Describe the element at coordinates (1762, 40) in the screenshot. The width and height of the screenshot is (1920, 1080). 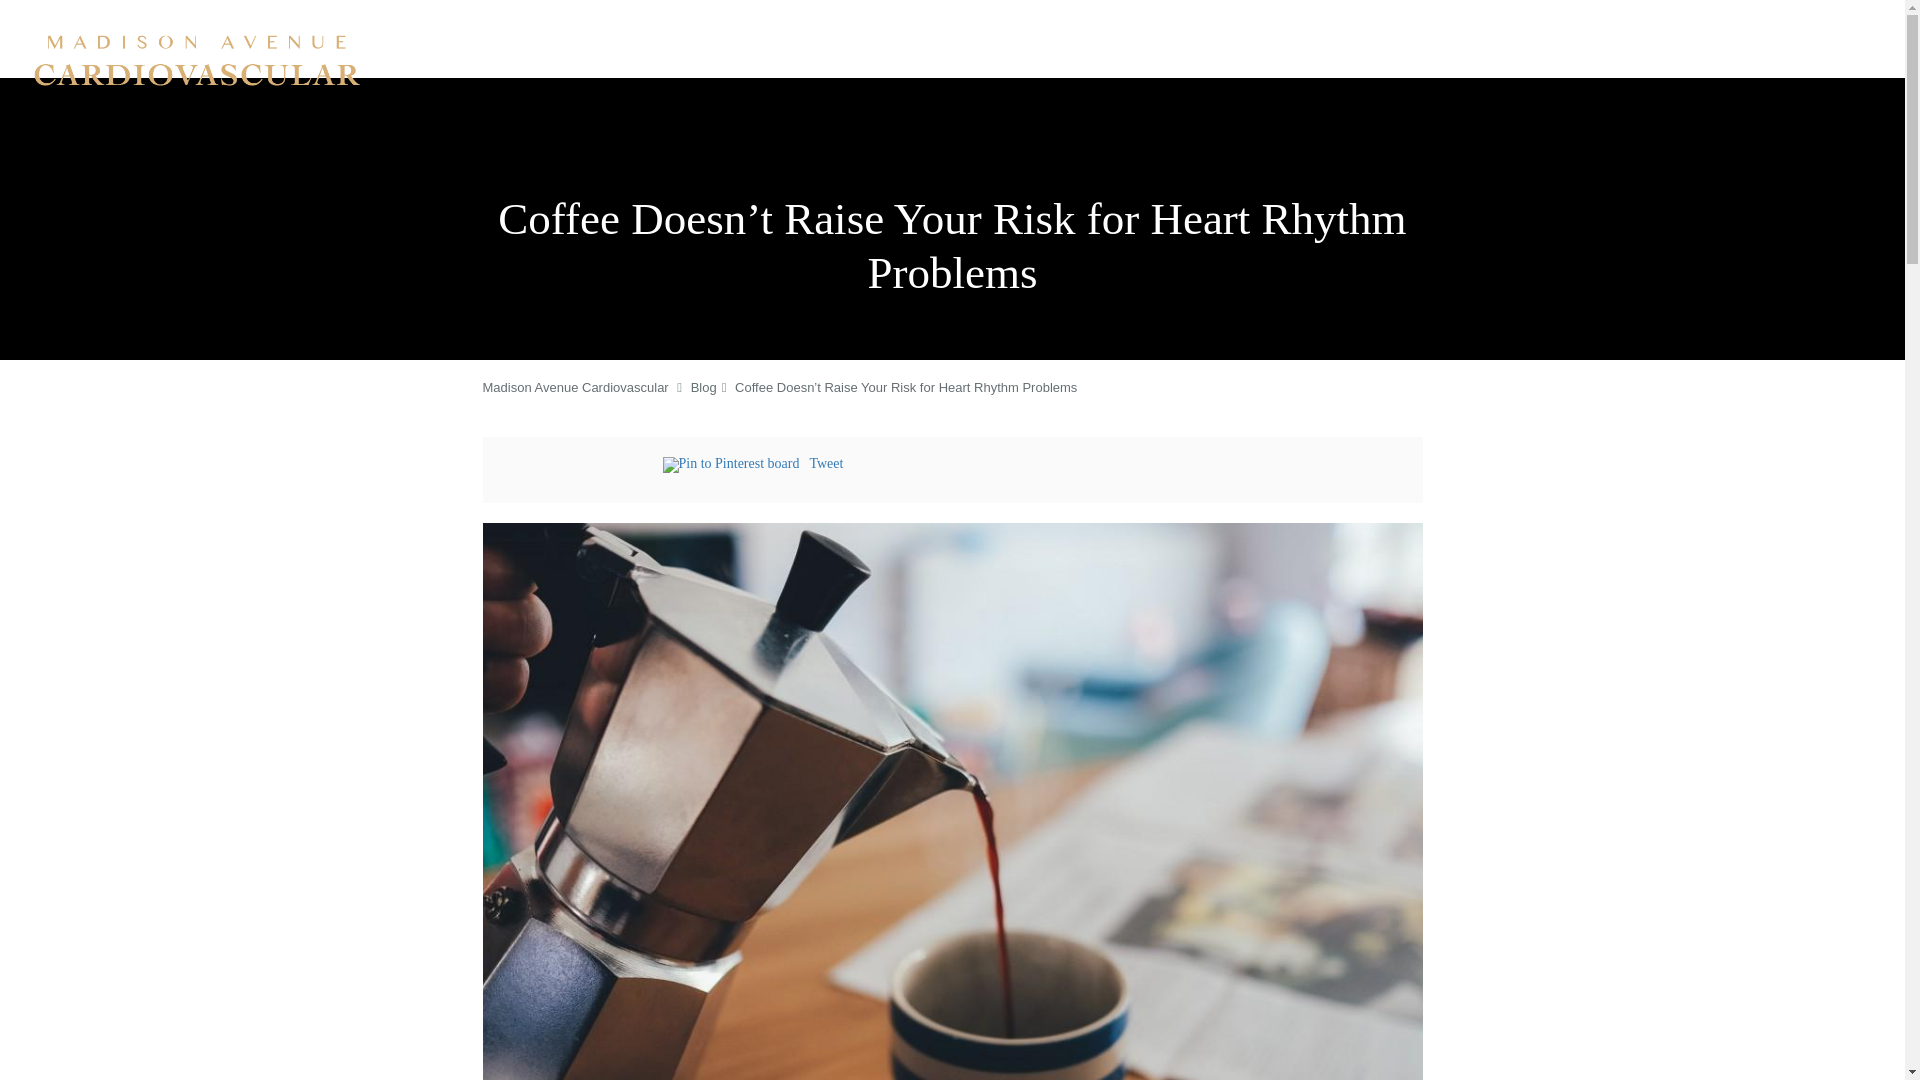
I see `CONTACT` at that location.